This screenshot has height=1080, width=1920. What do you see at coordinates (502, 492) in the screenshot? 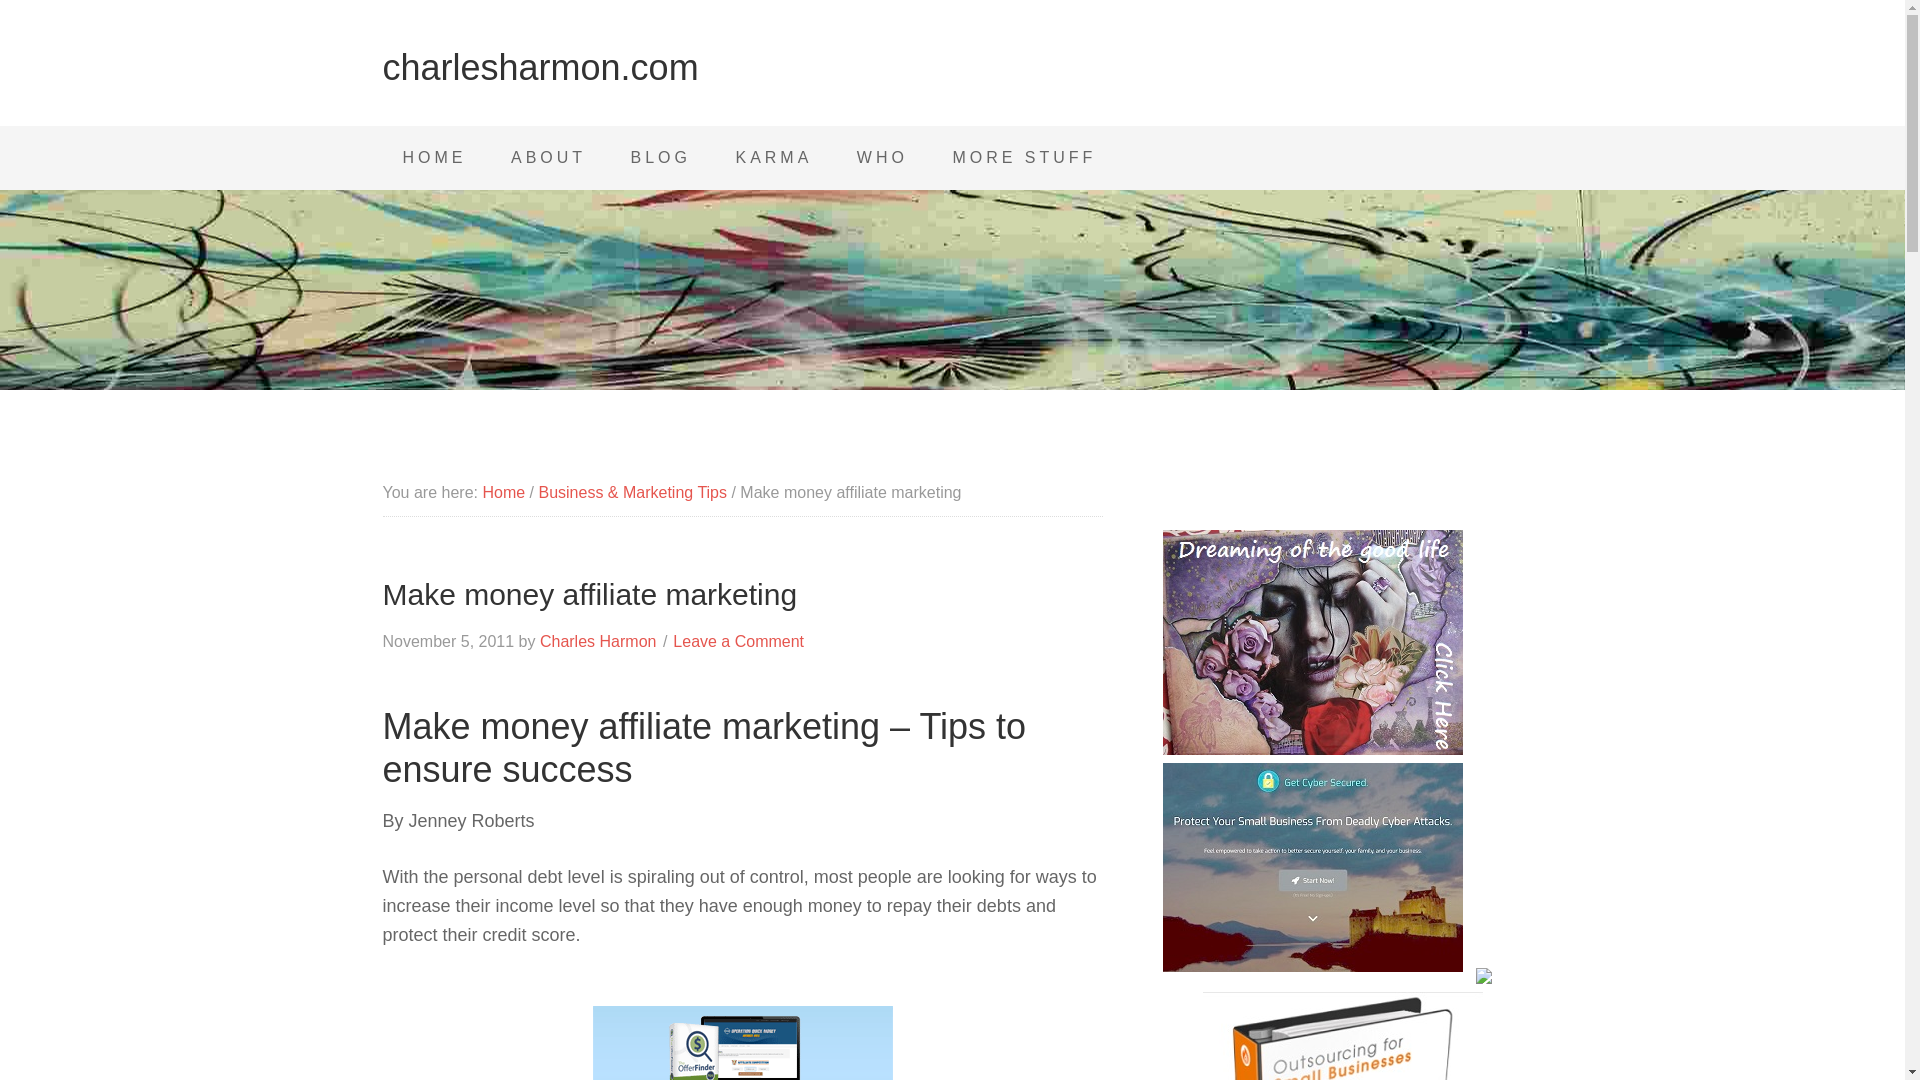
I see `Home` at bounding box center [502, 492].